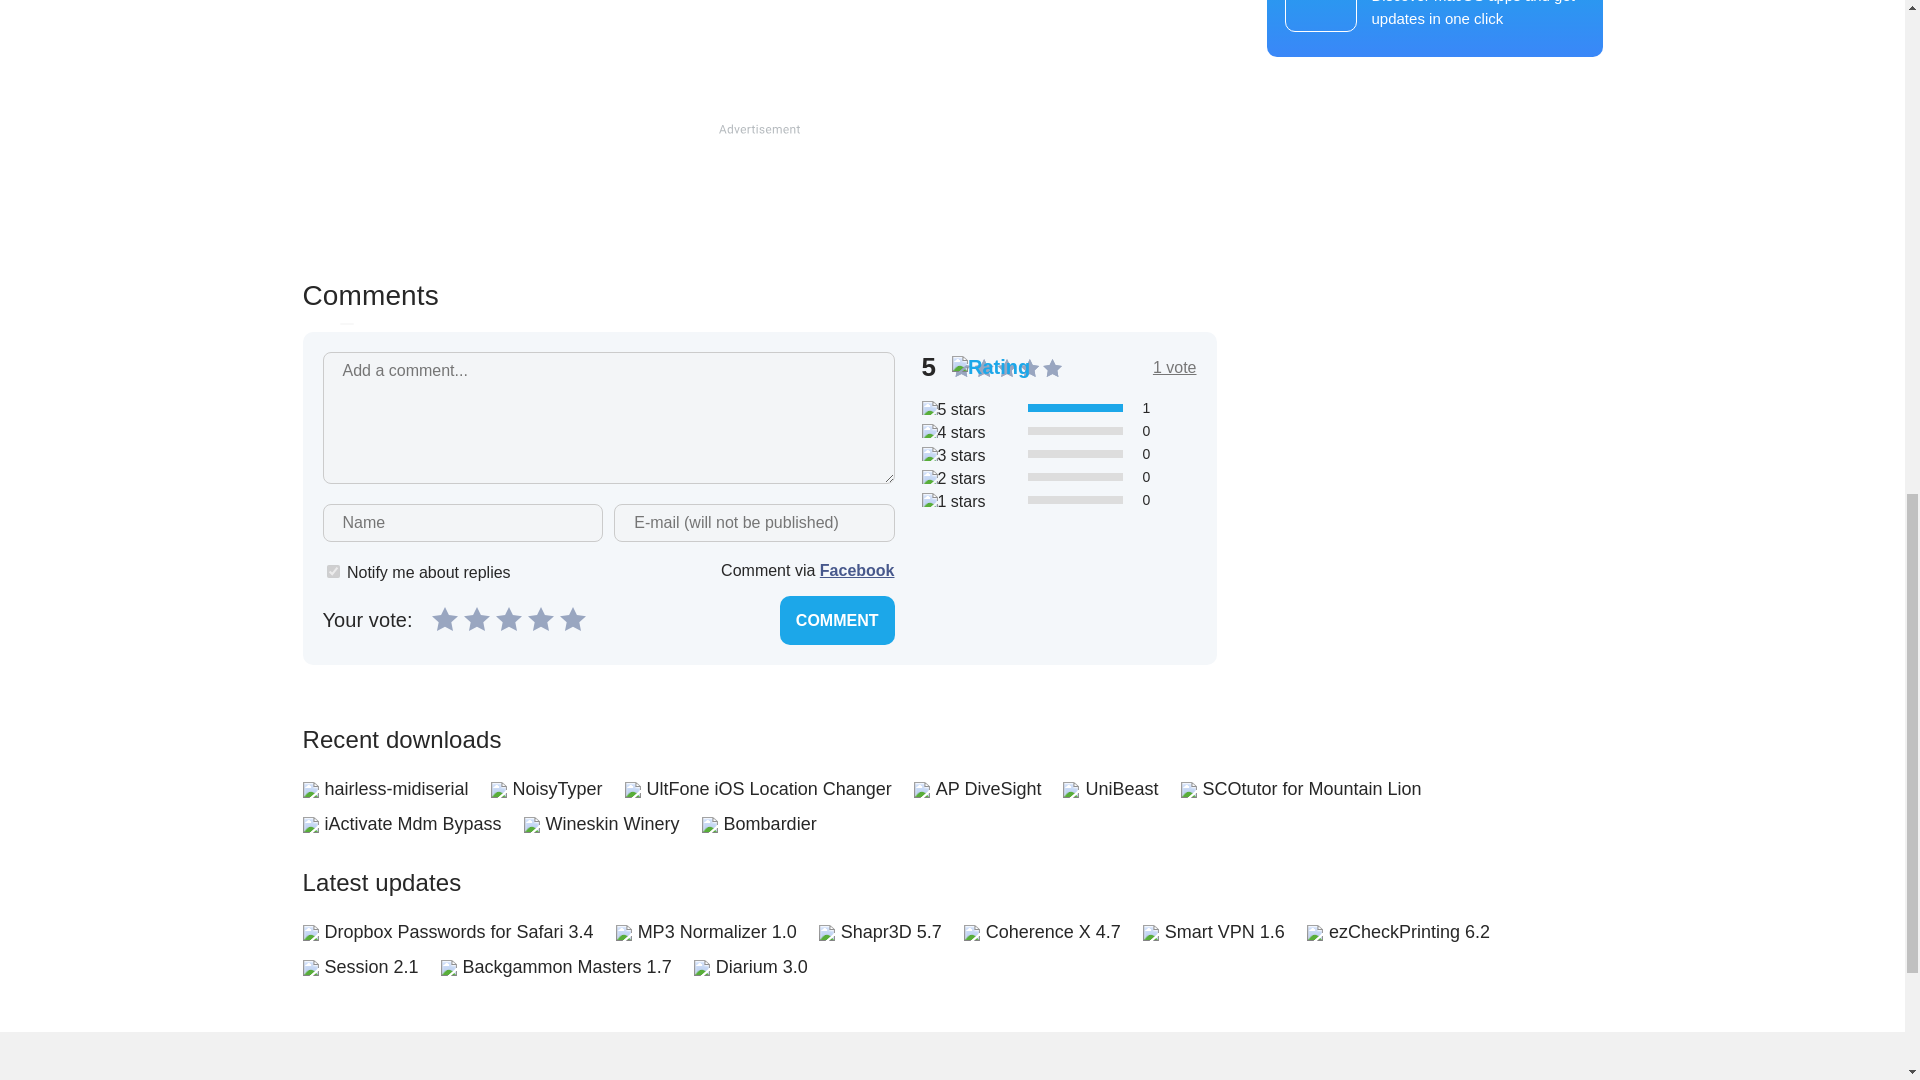 Image resolution: width=1920 pixels, height=1080 pixels. Describe the element at coordinates (572, 617) in the screenshot. I see `5` at that location.